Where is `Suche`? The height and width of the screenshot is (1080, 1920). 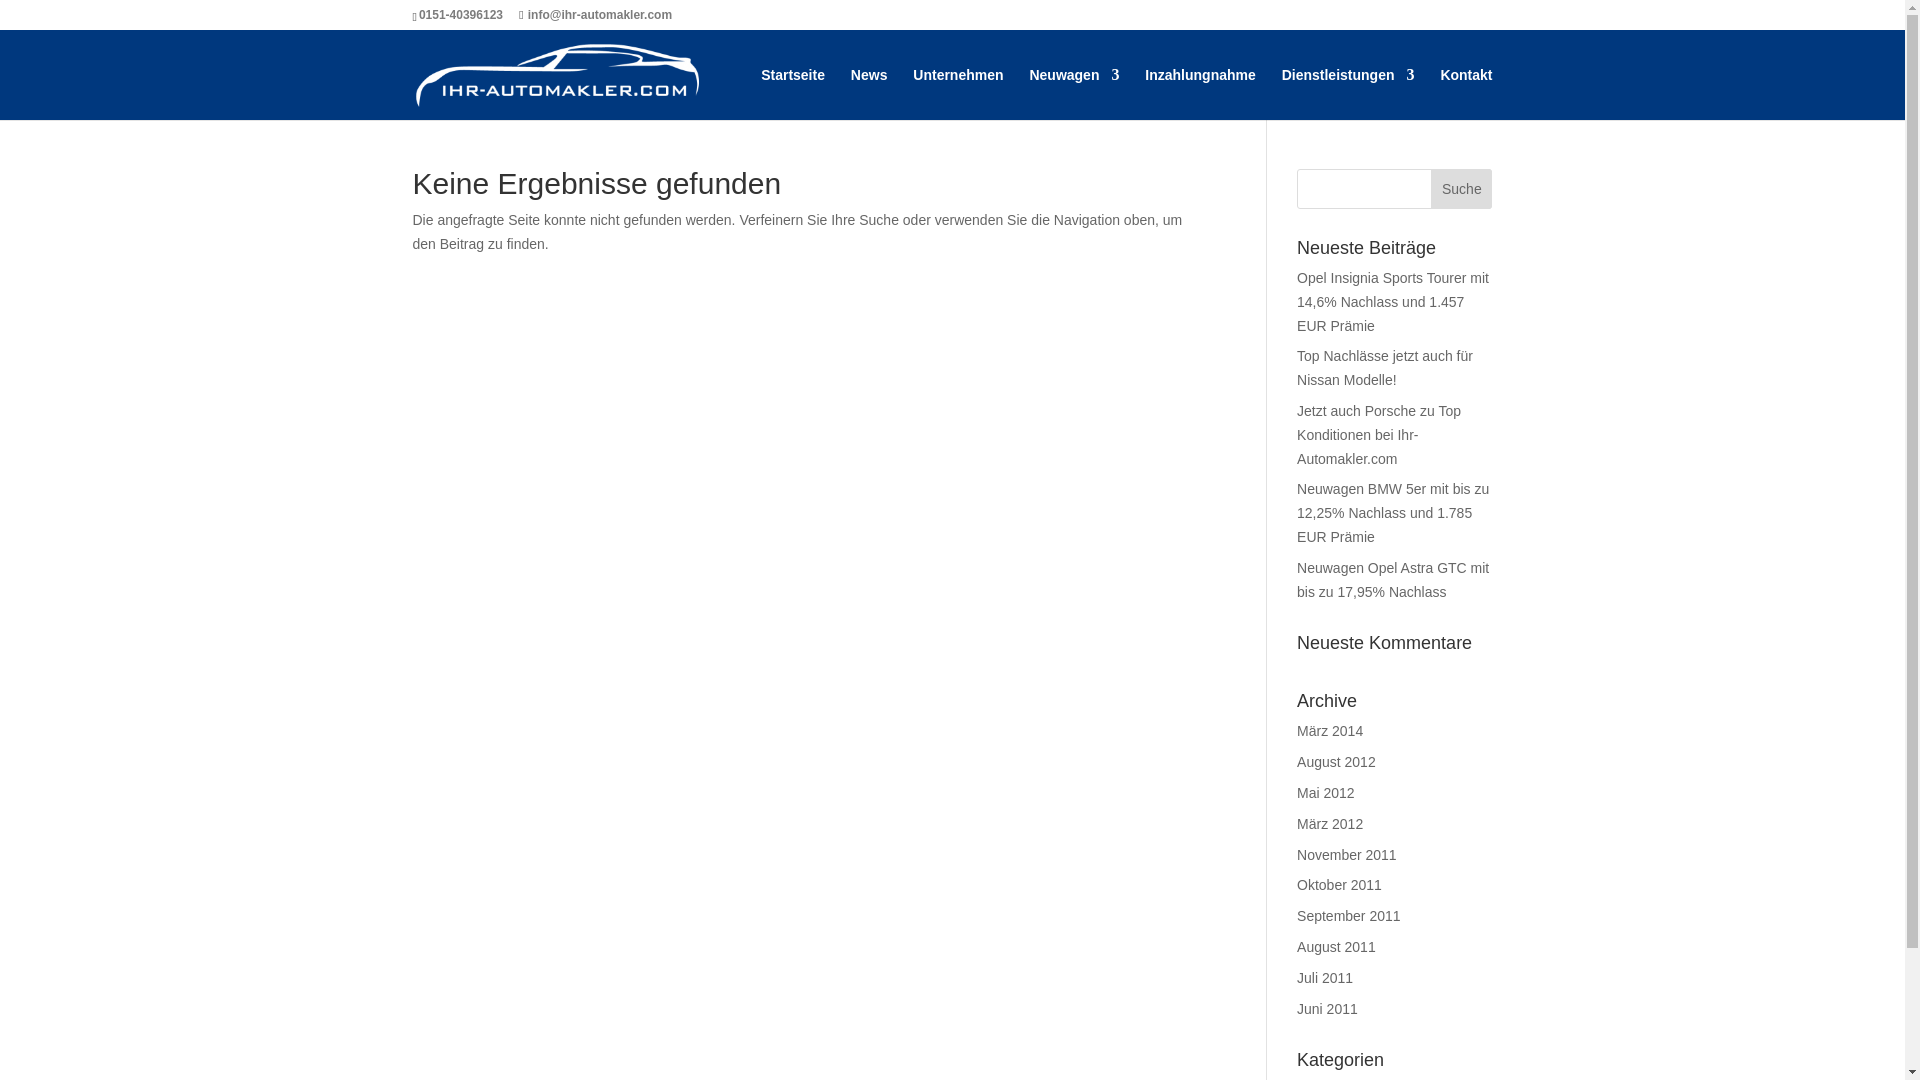 Suche is located at coordinates (1460, 188).